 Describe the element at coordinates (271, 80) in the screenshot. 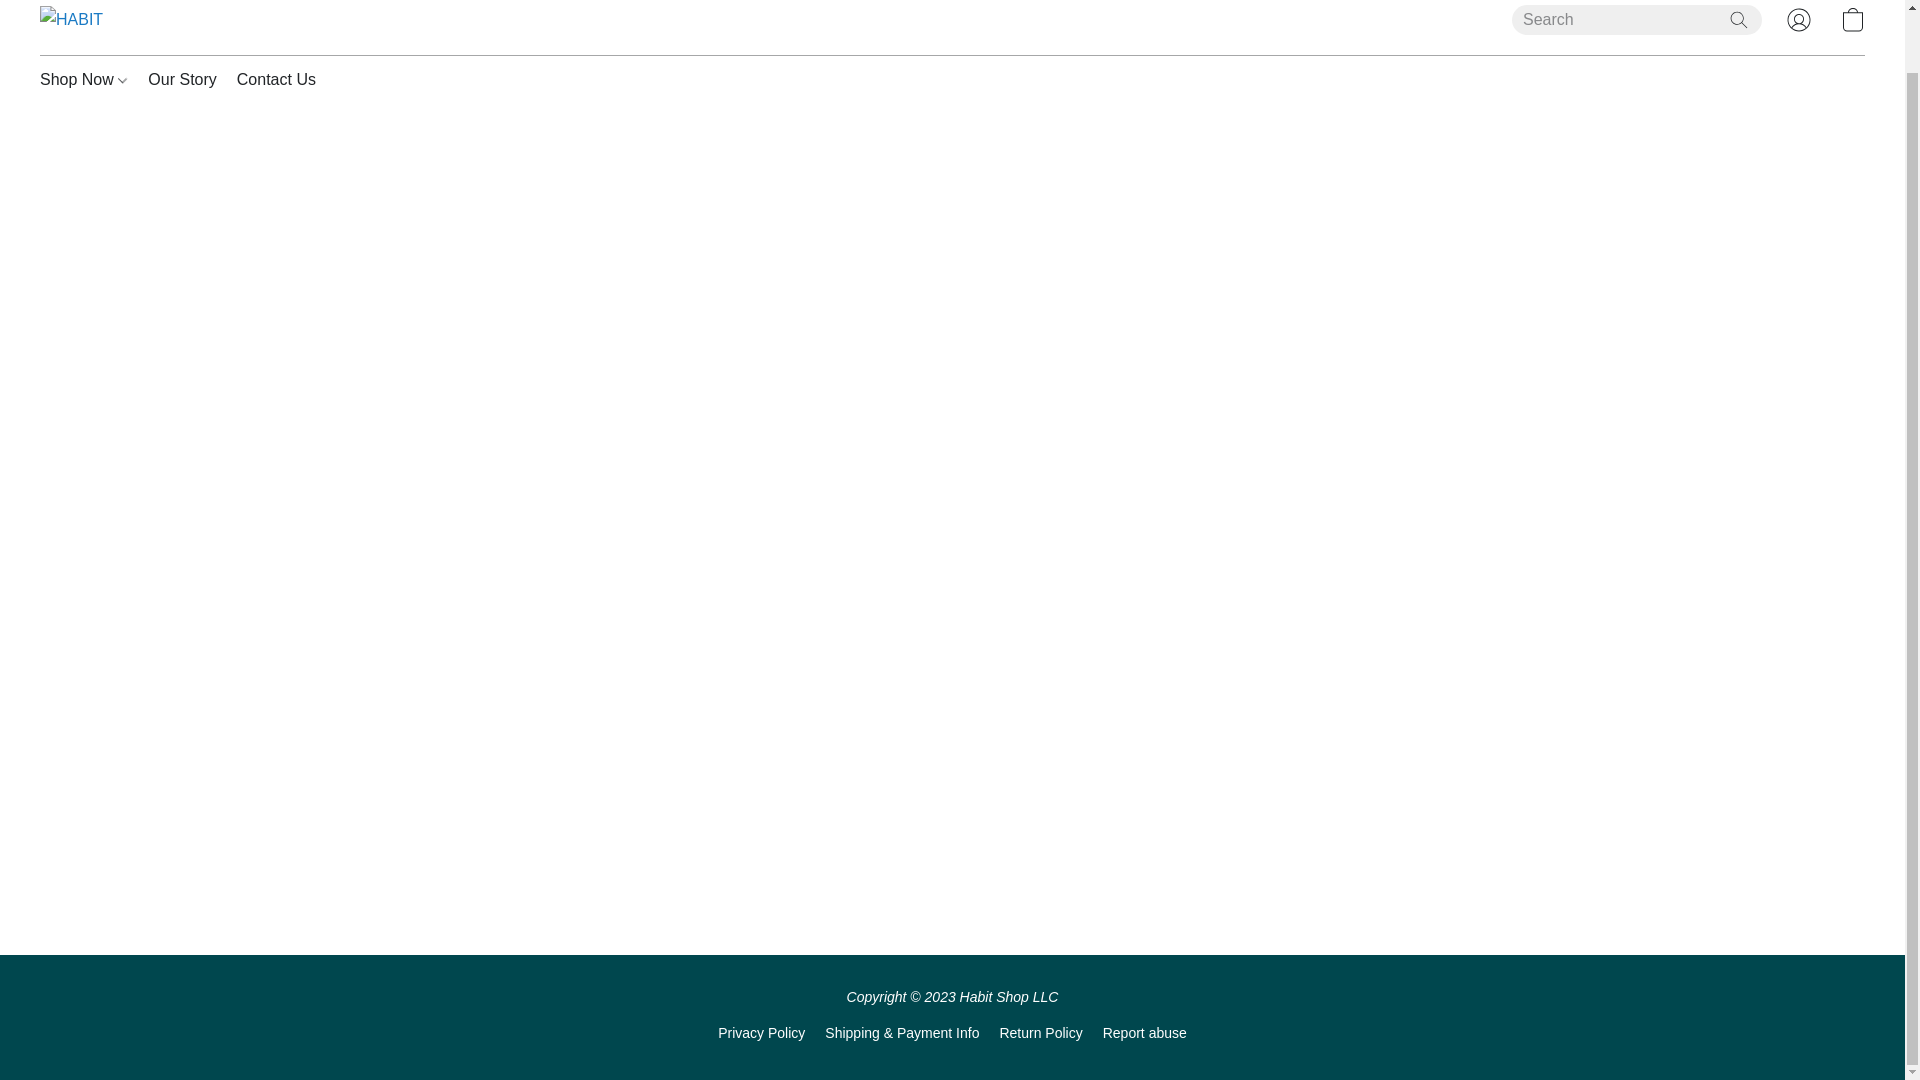

I see `Contact Us` at that location.